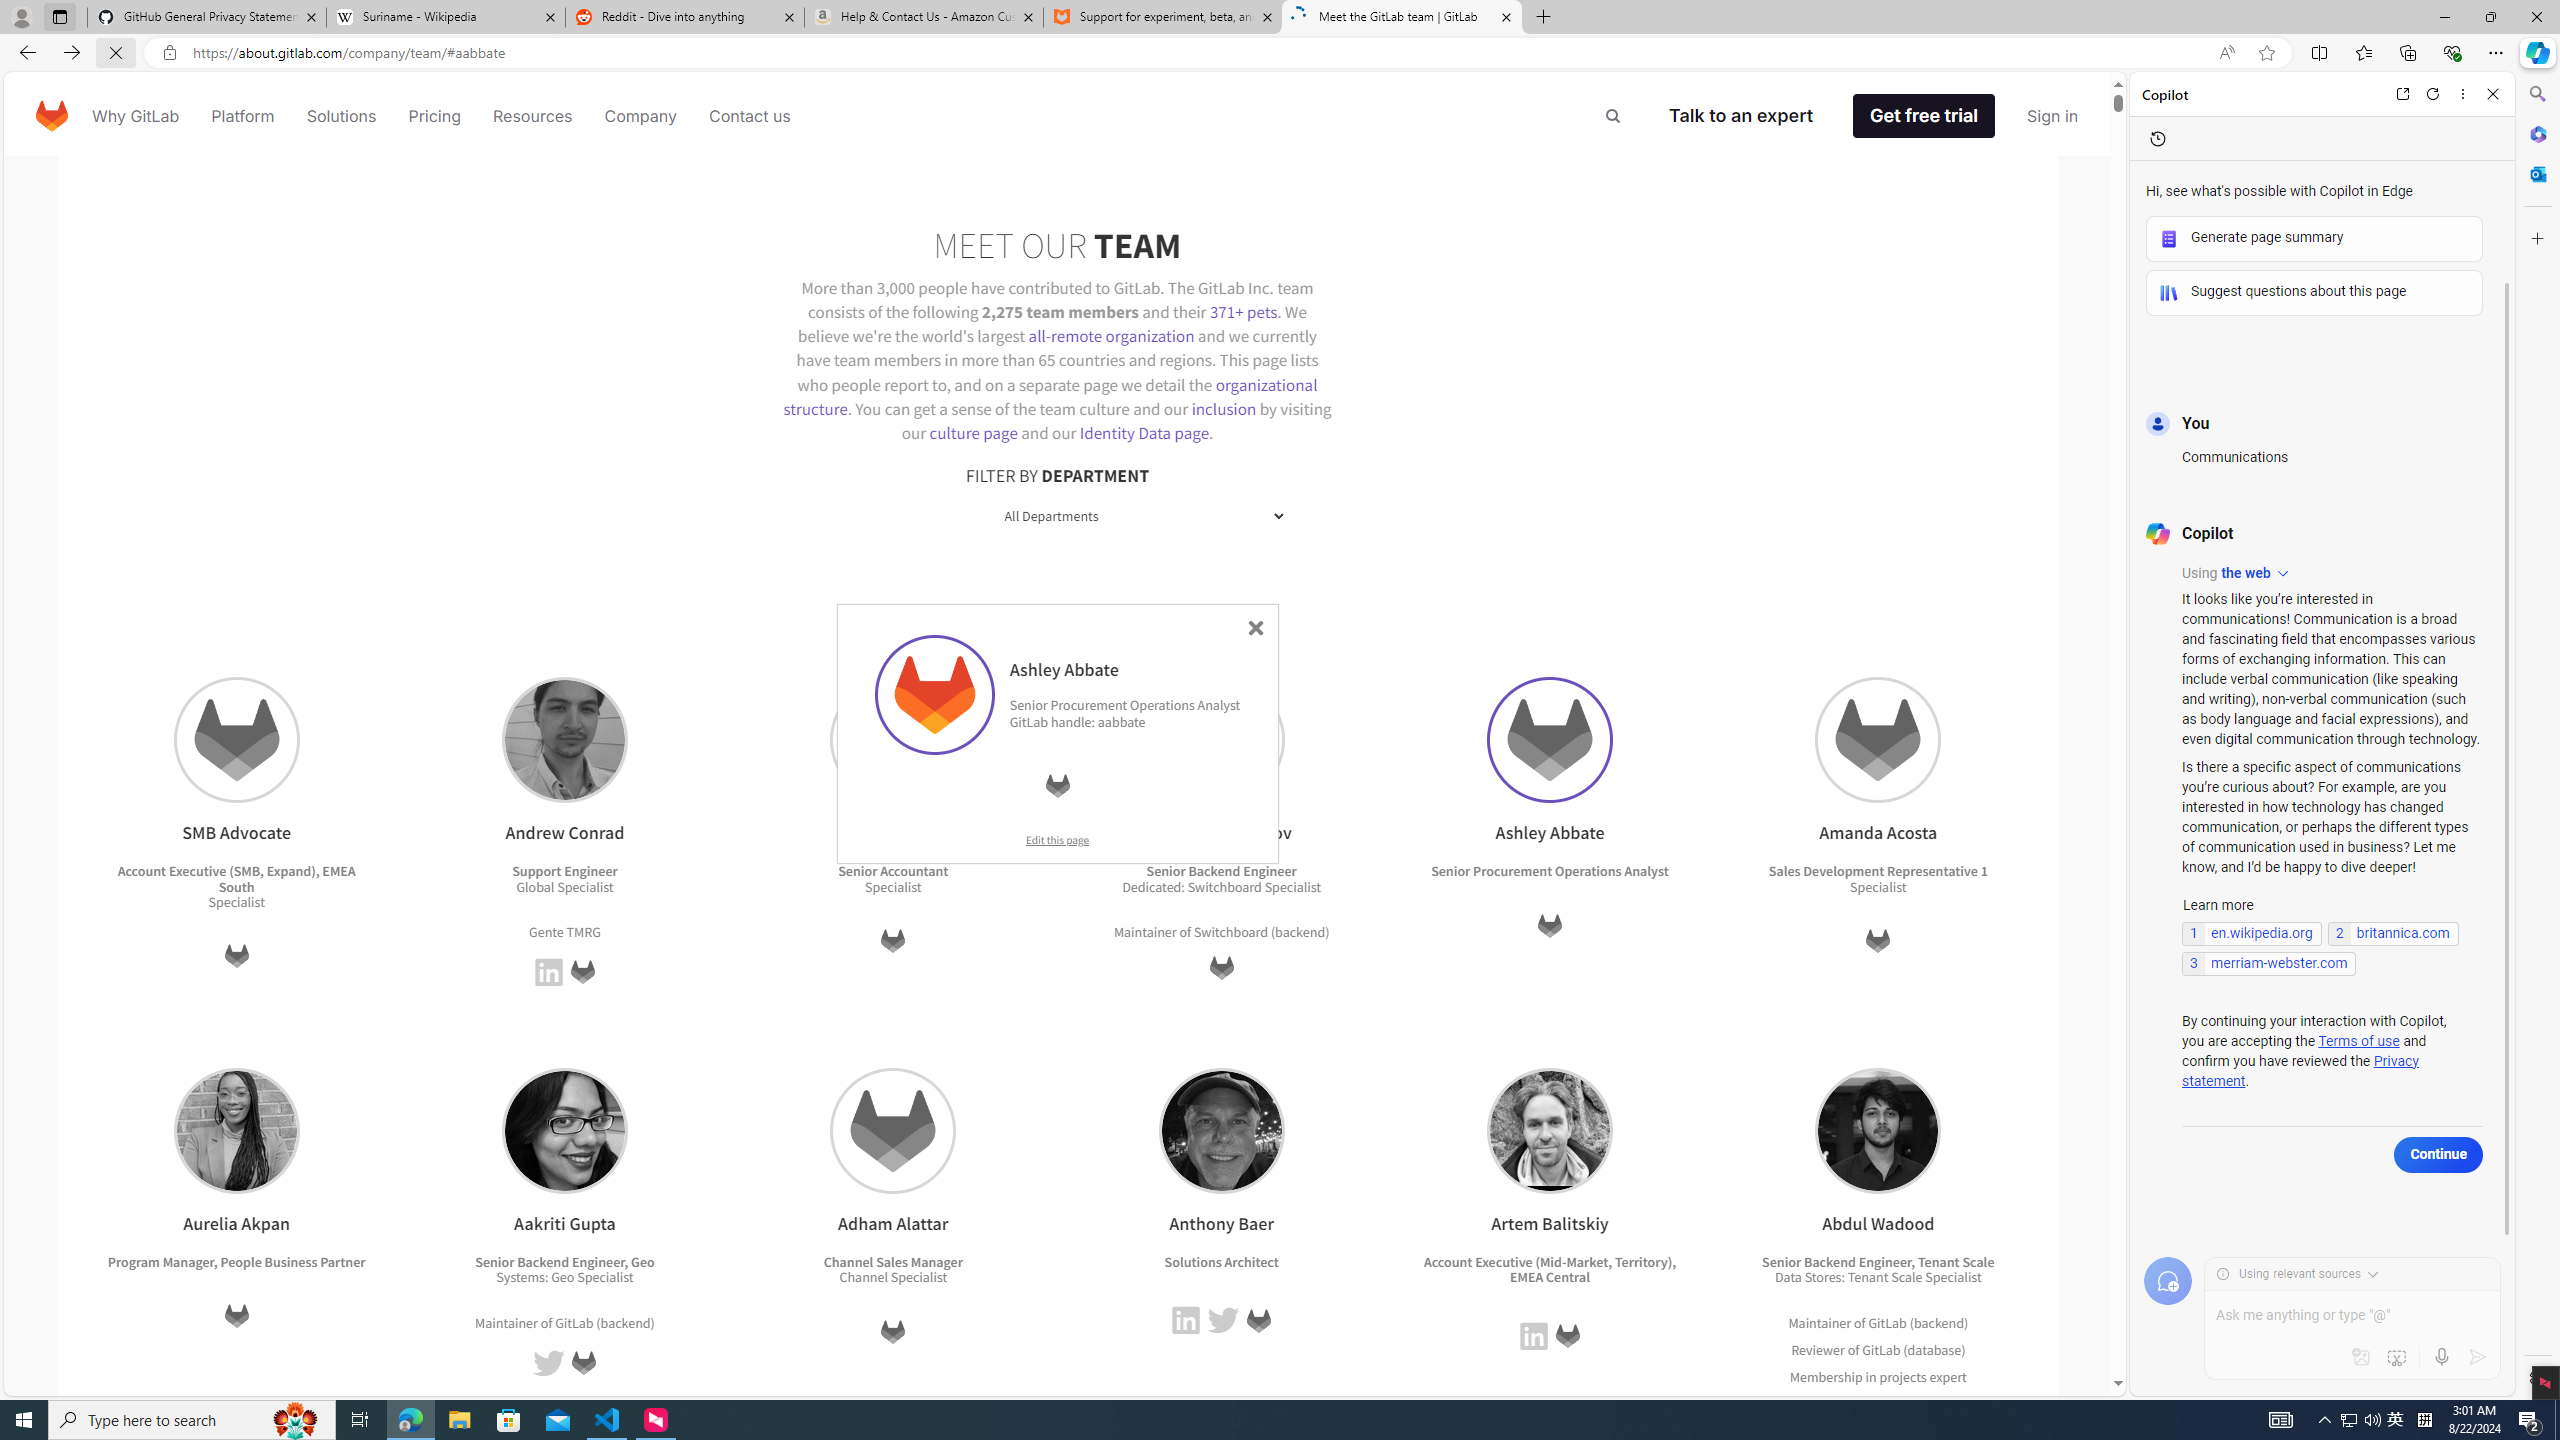 Image resolution: width=2560 pixels, height=1440 pixels. Describe the element at coordinates (1222, 1130) in the screenshot. I see `Anthony Baer` at that location.